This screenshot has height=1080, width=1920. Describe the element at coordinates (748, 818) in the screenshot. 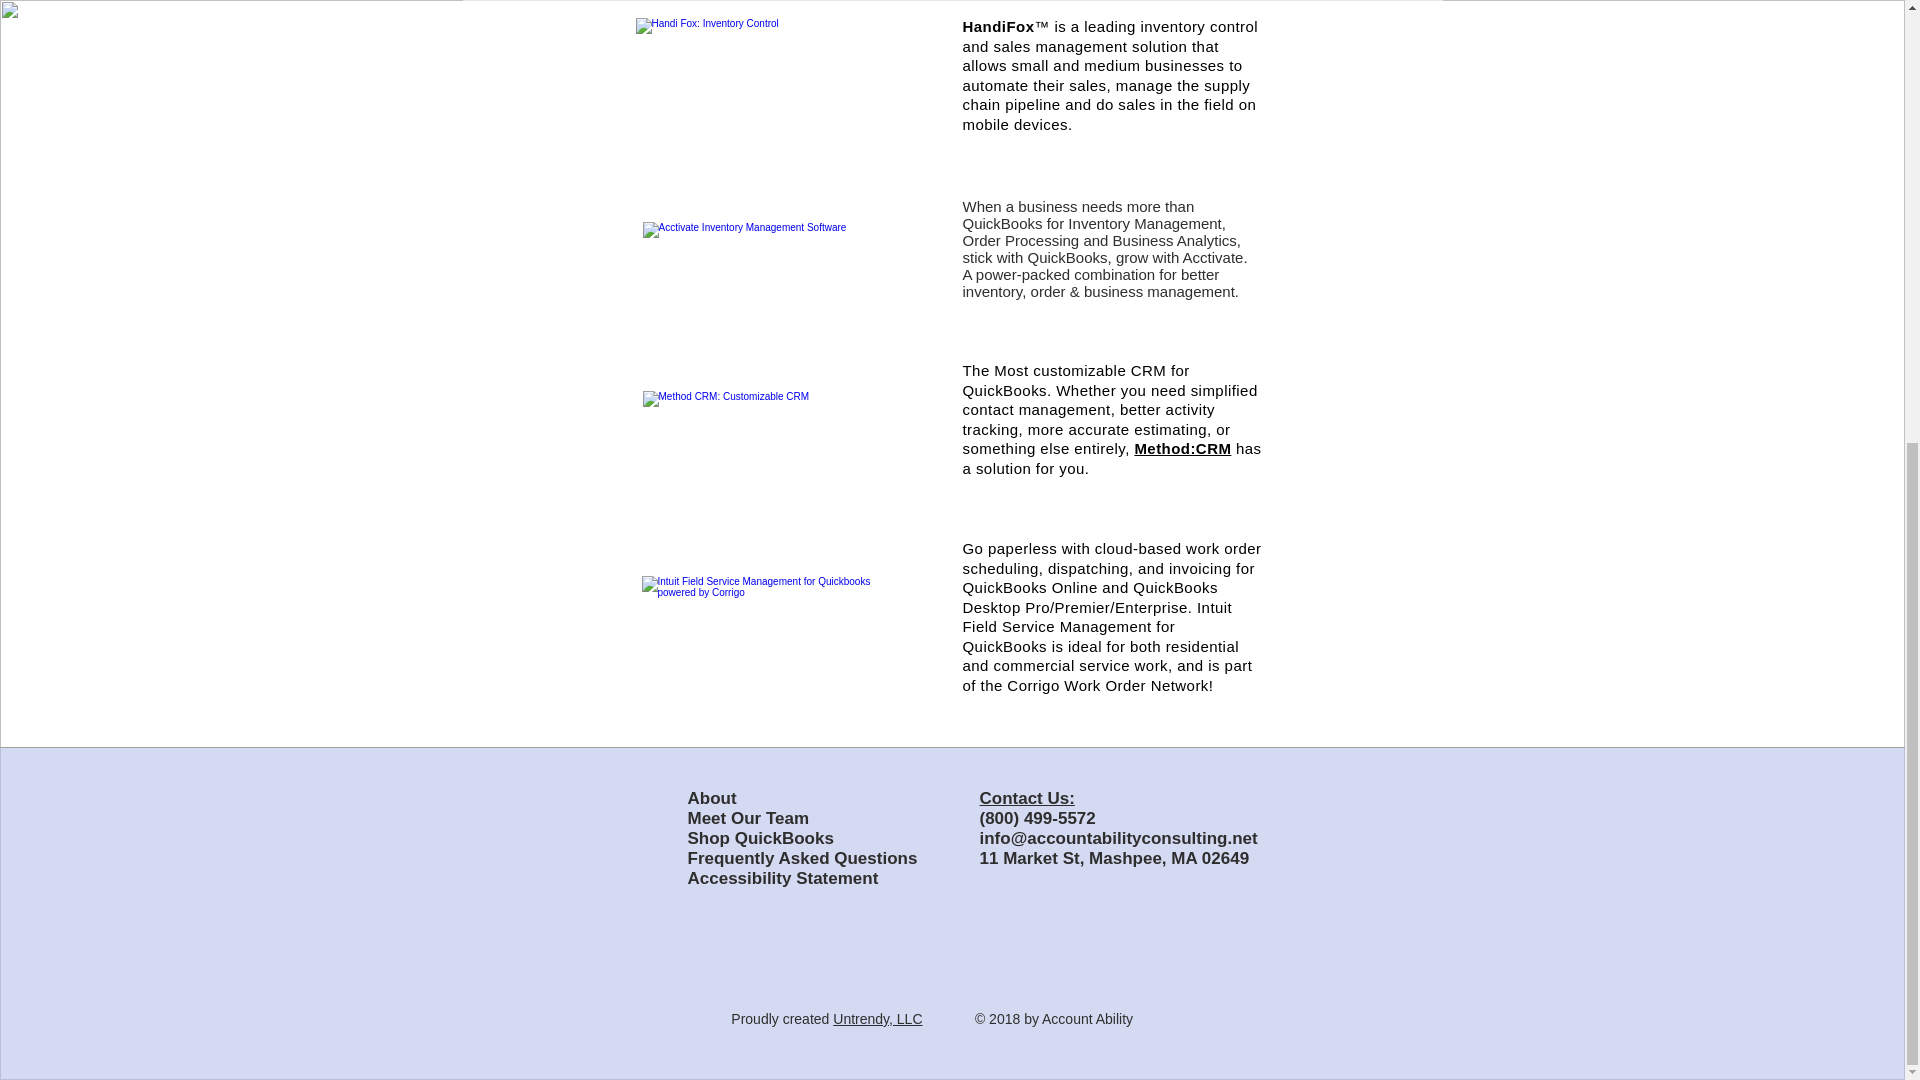

I see `Meet Our Team` at that location.